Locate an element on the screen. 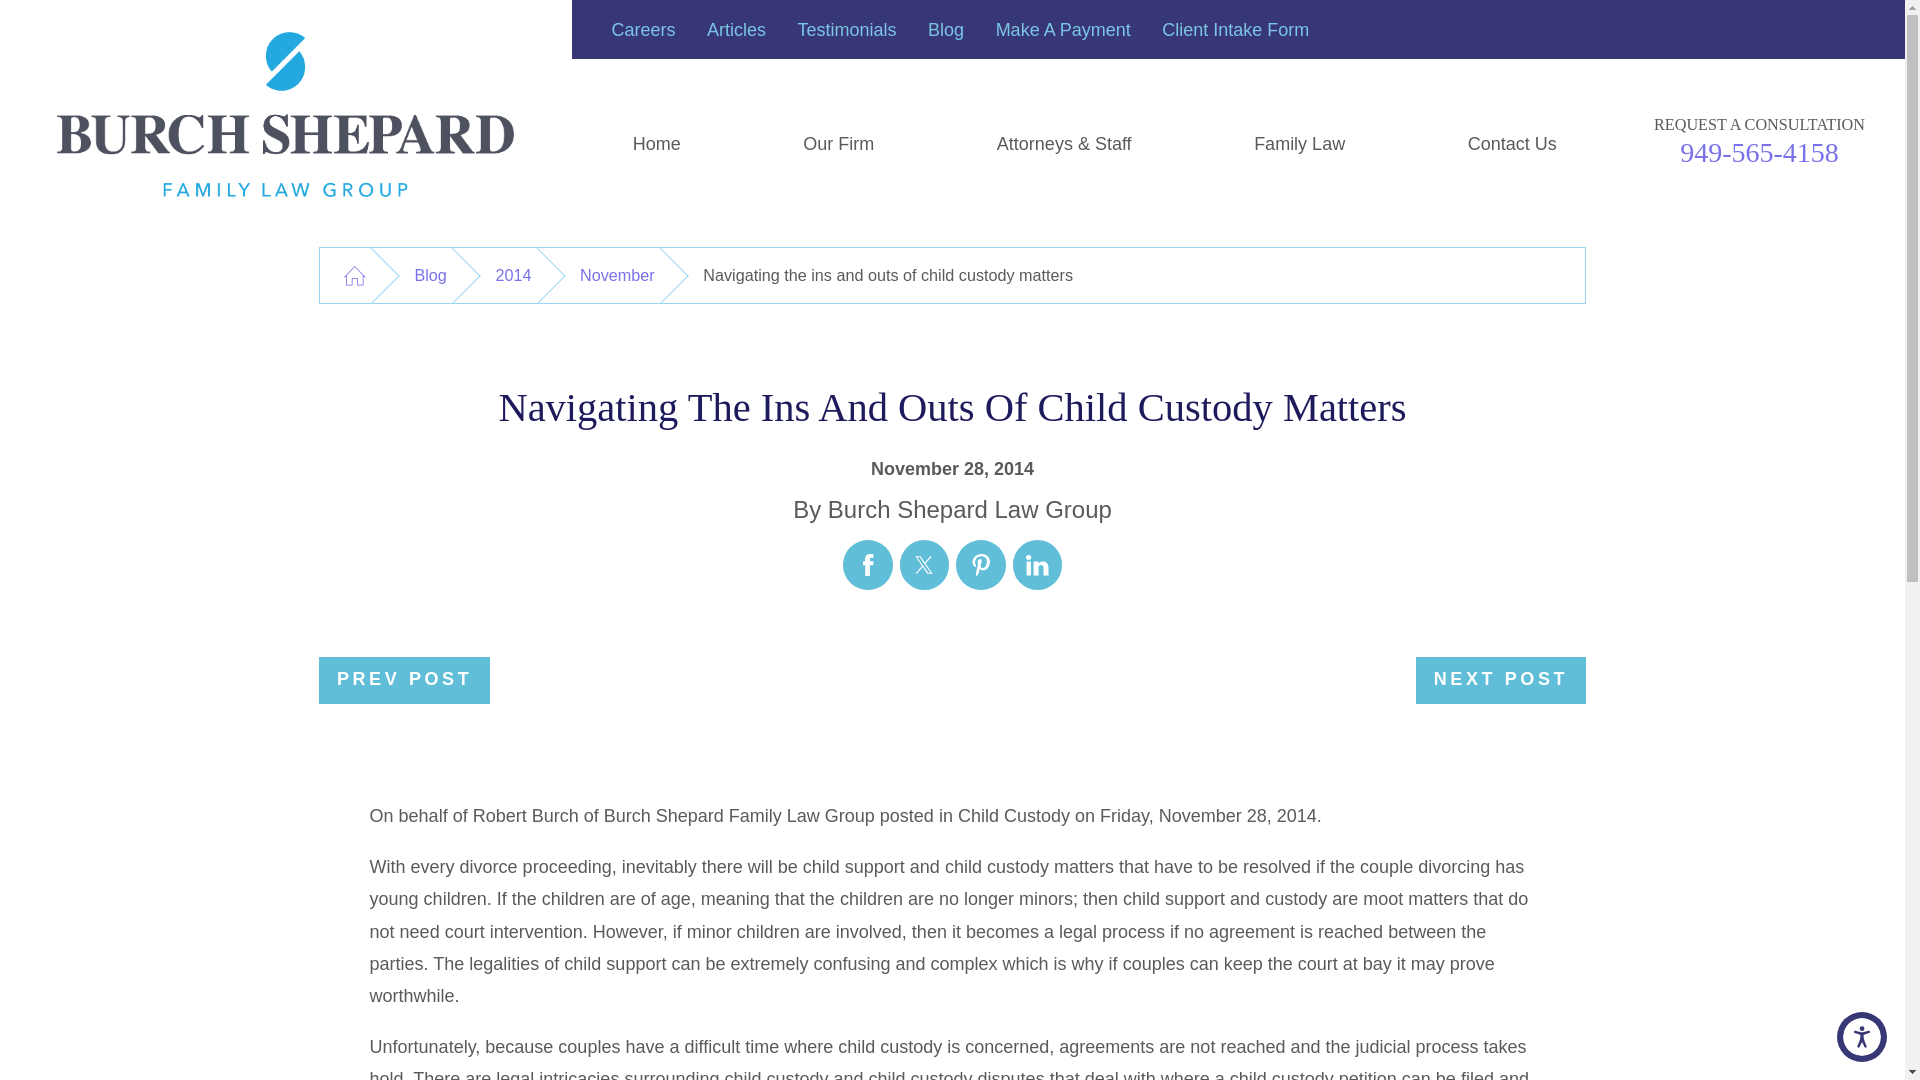  Careers is located at coordinates (644, 30).